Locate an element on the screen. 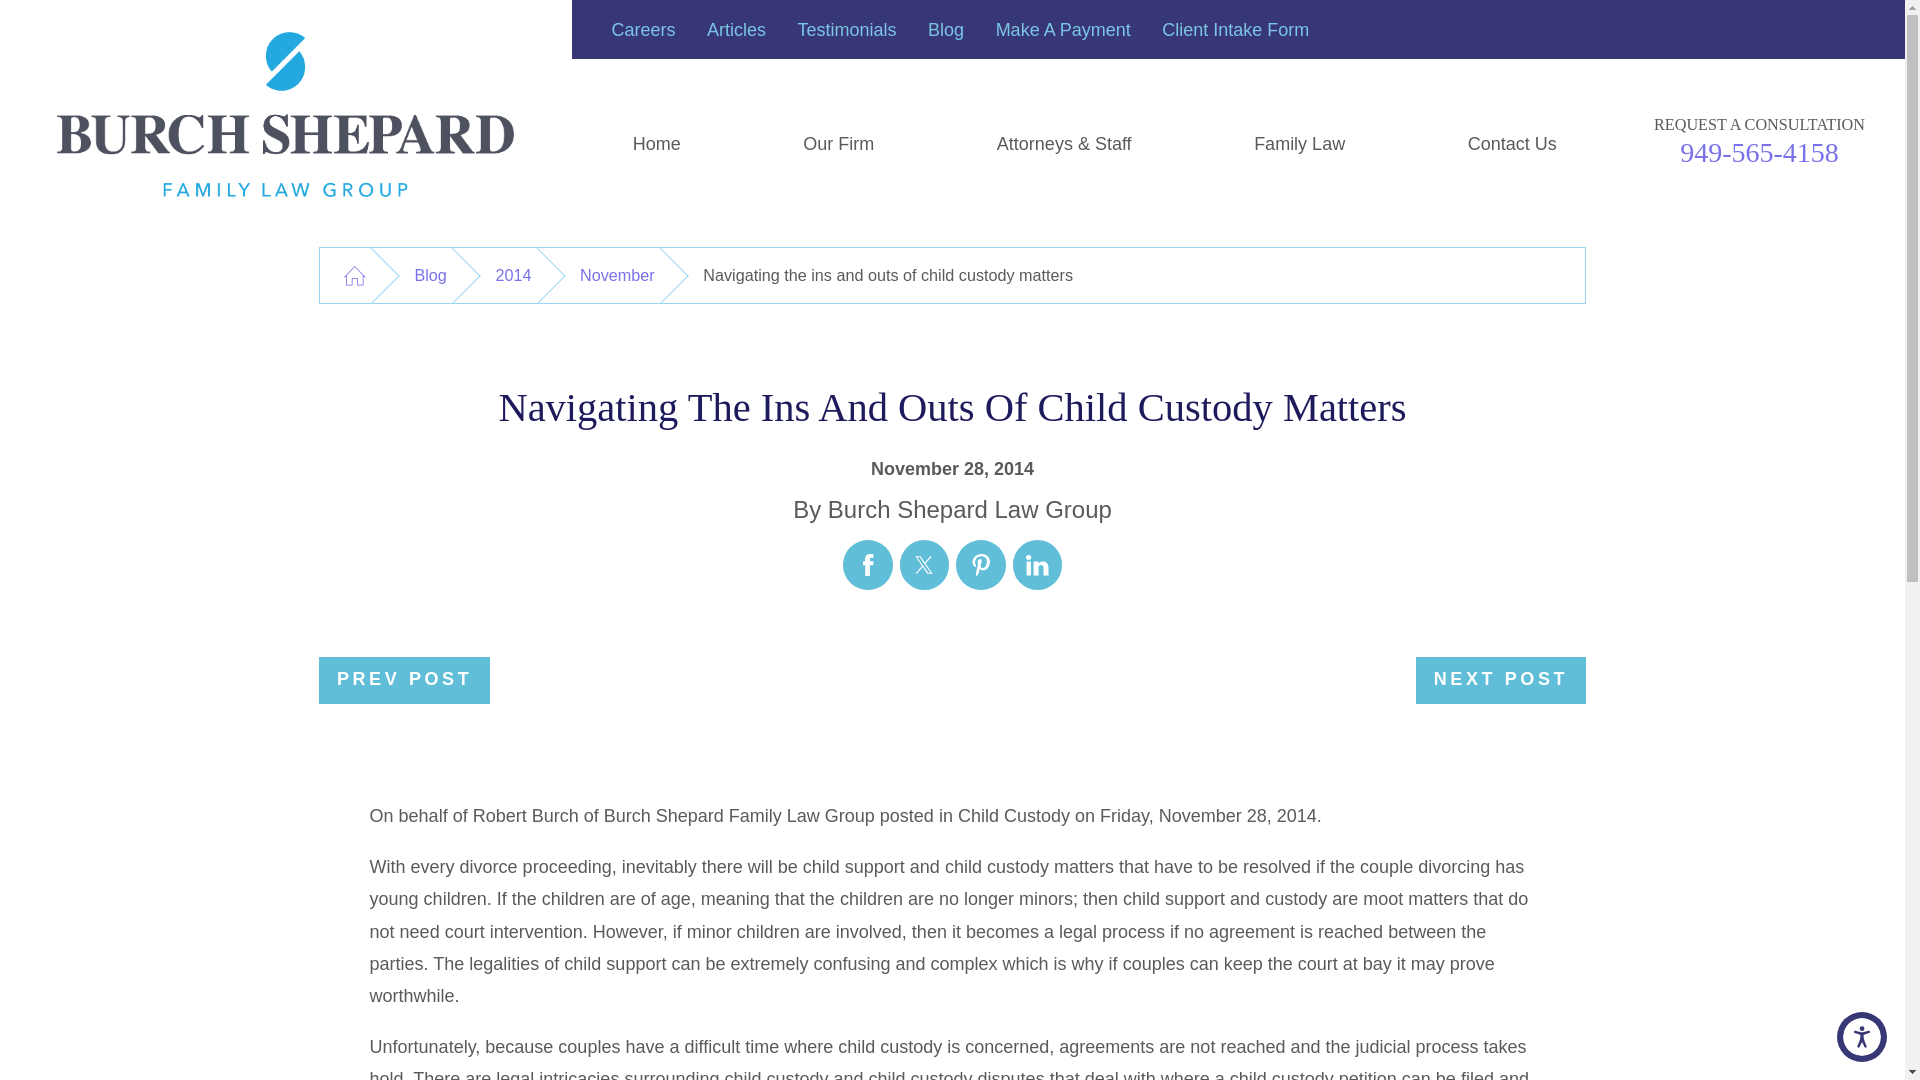  Careers is located at coordinates (644, 30).